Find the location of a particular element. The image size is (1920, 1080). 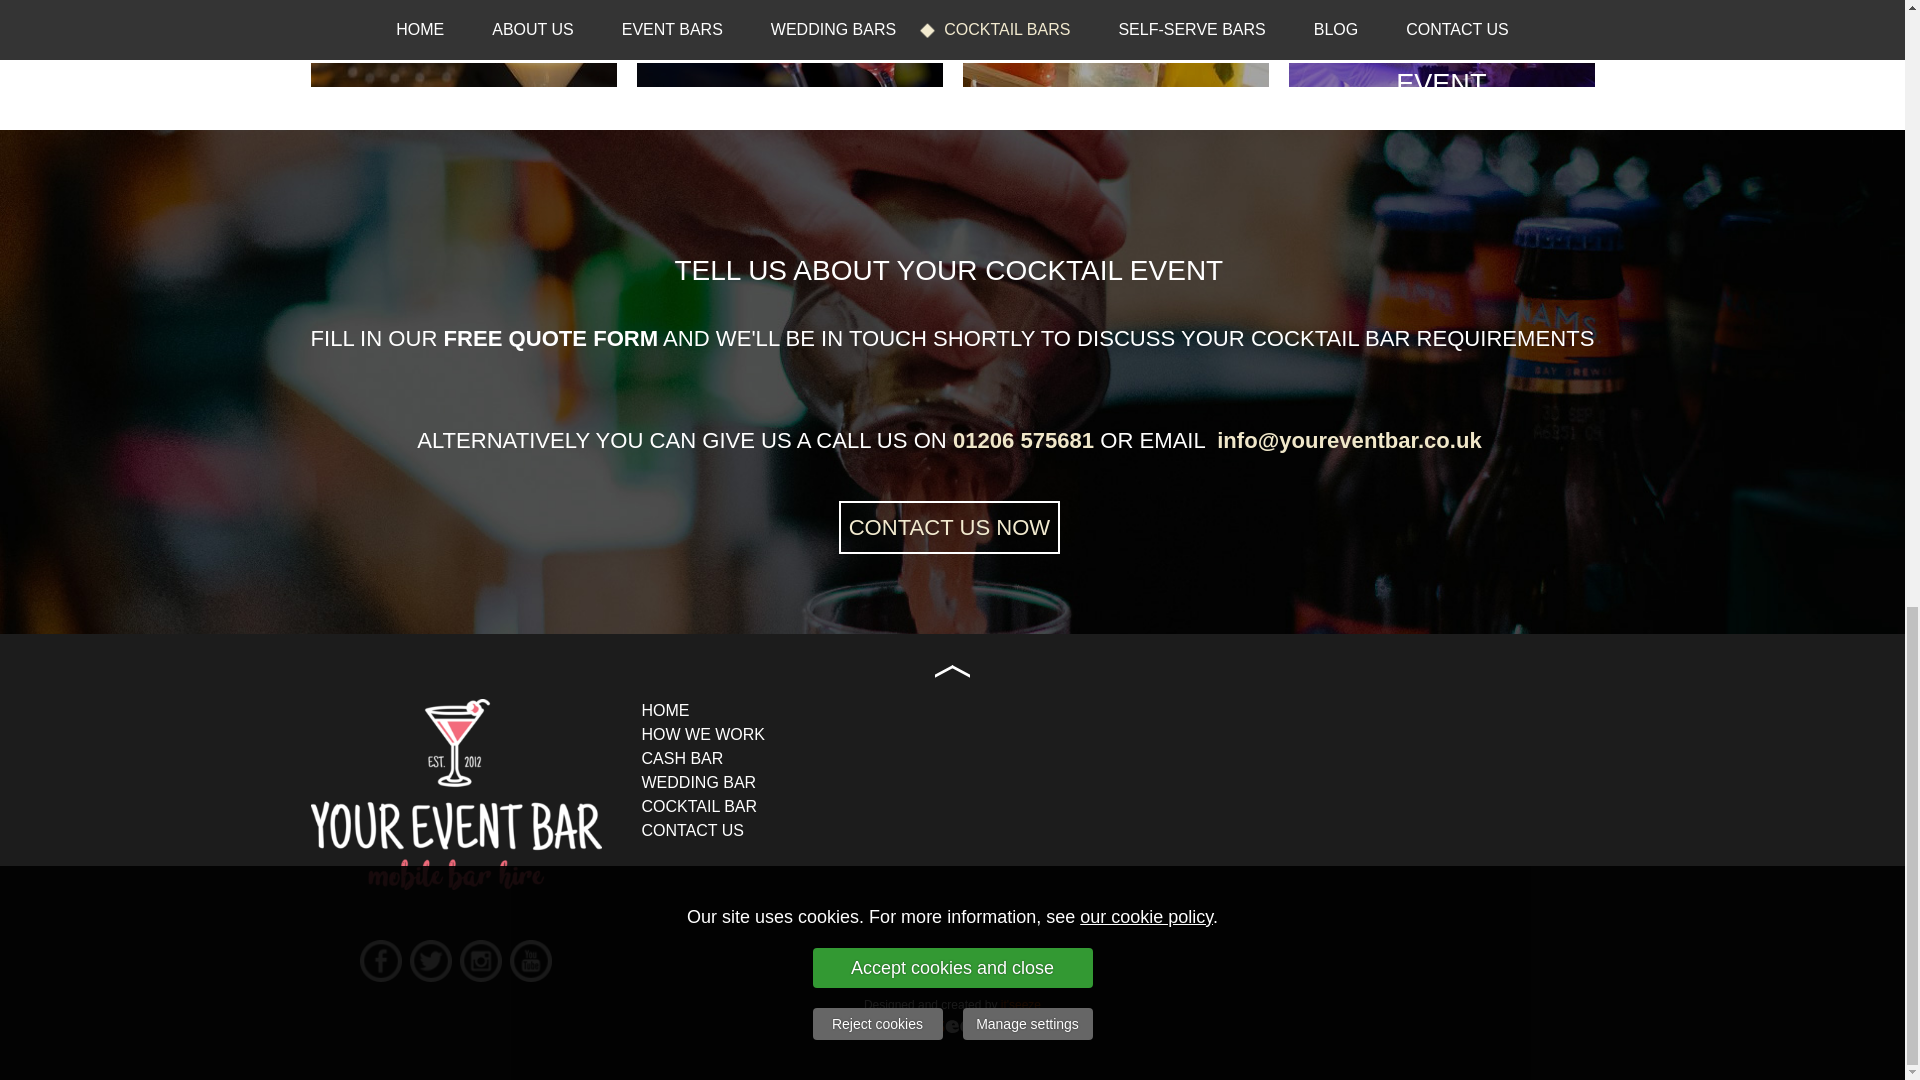

CONTACT US is located at coordinates (692, 830).